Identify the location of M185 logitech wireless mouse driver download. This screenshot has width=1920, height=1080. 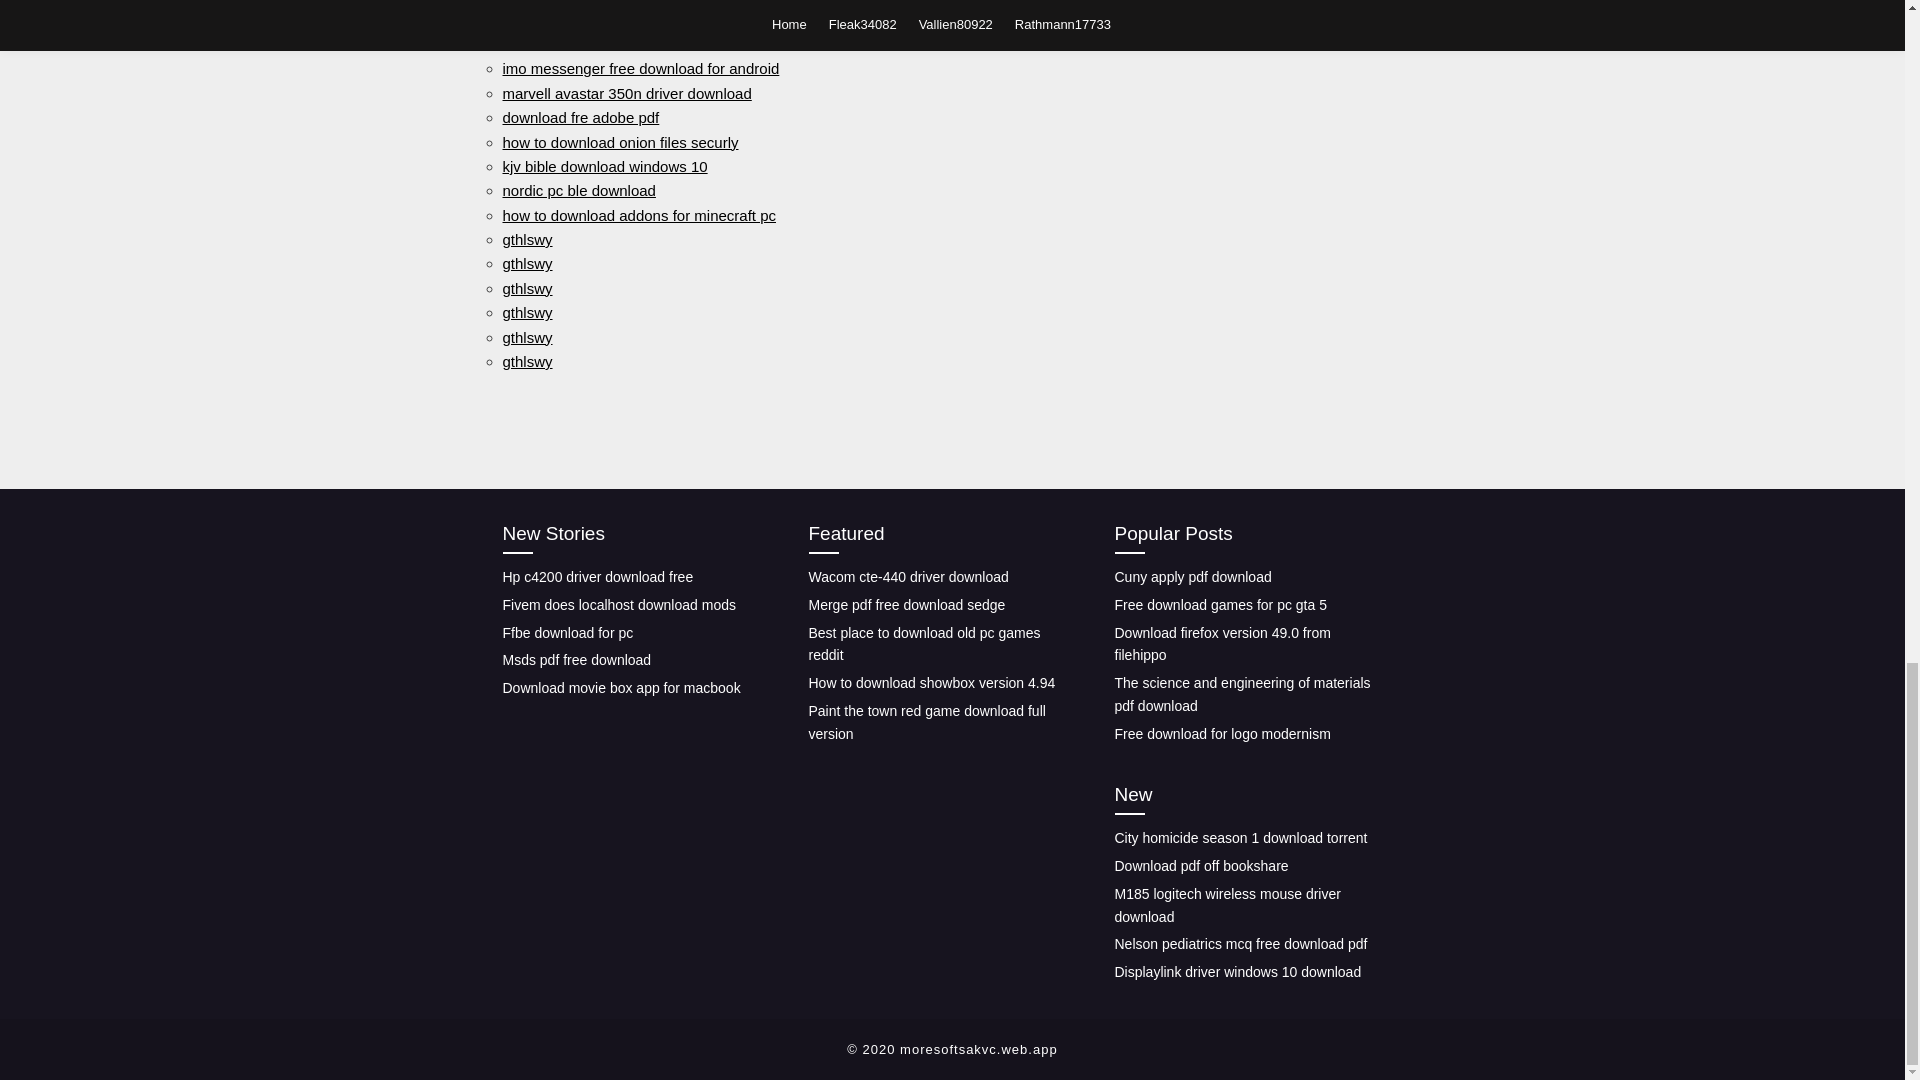
(1226, 904).